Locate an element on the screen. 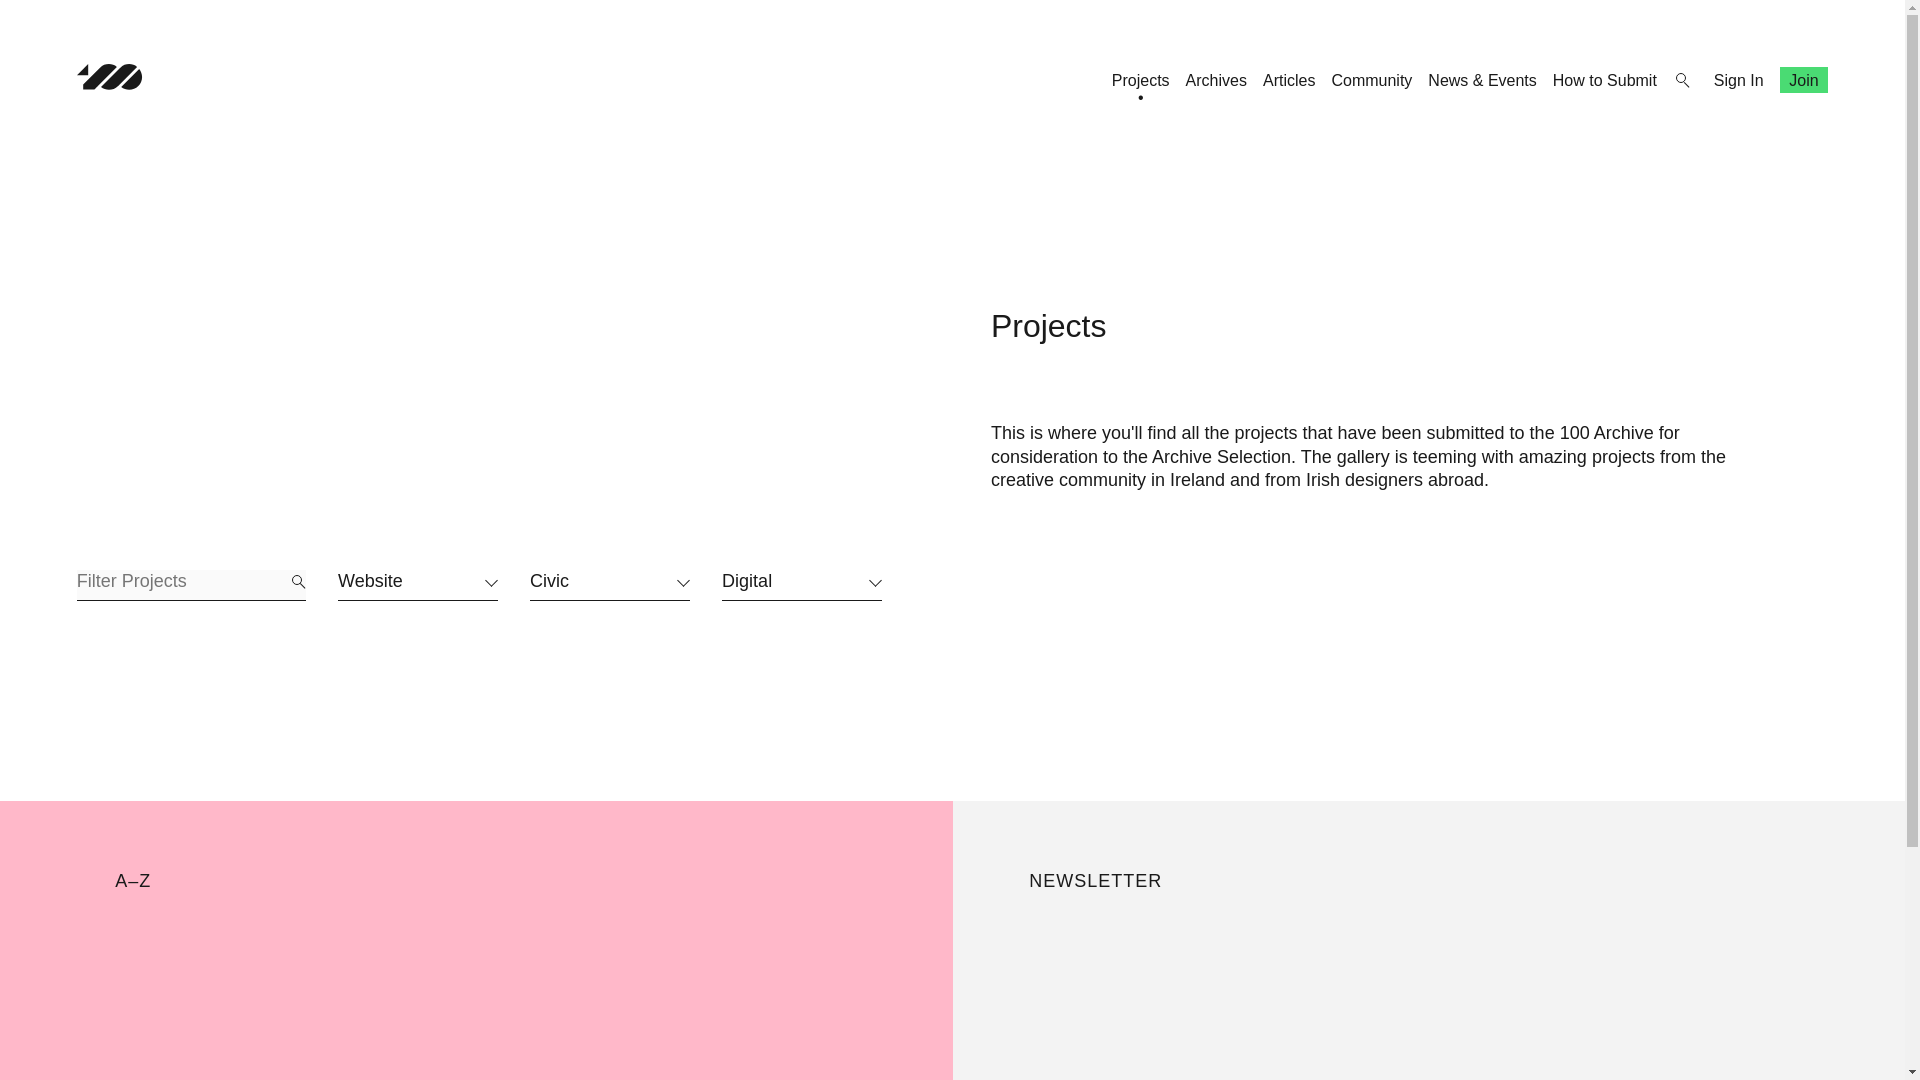 The width and height of the screenshot is (1920, 1080). Join is located at coordinates (1804, 80).